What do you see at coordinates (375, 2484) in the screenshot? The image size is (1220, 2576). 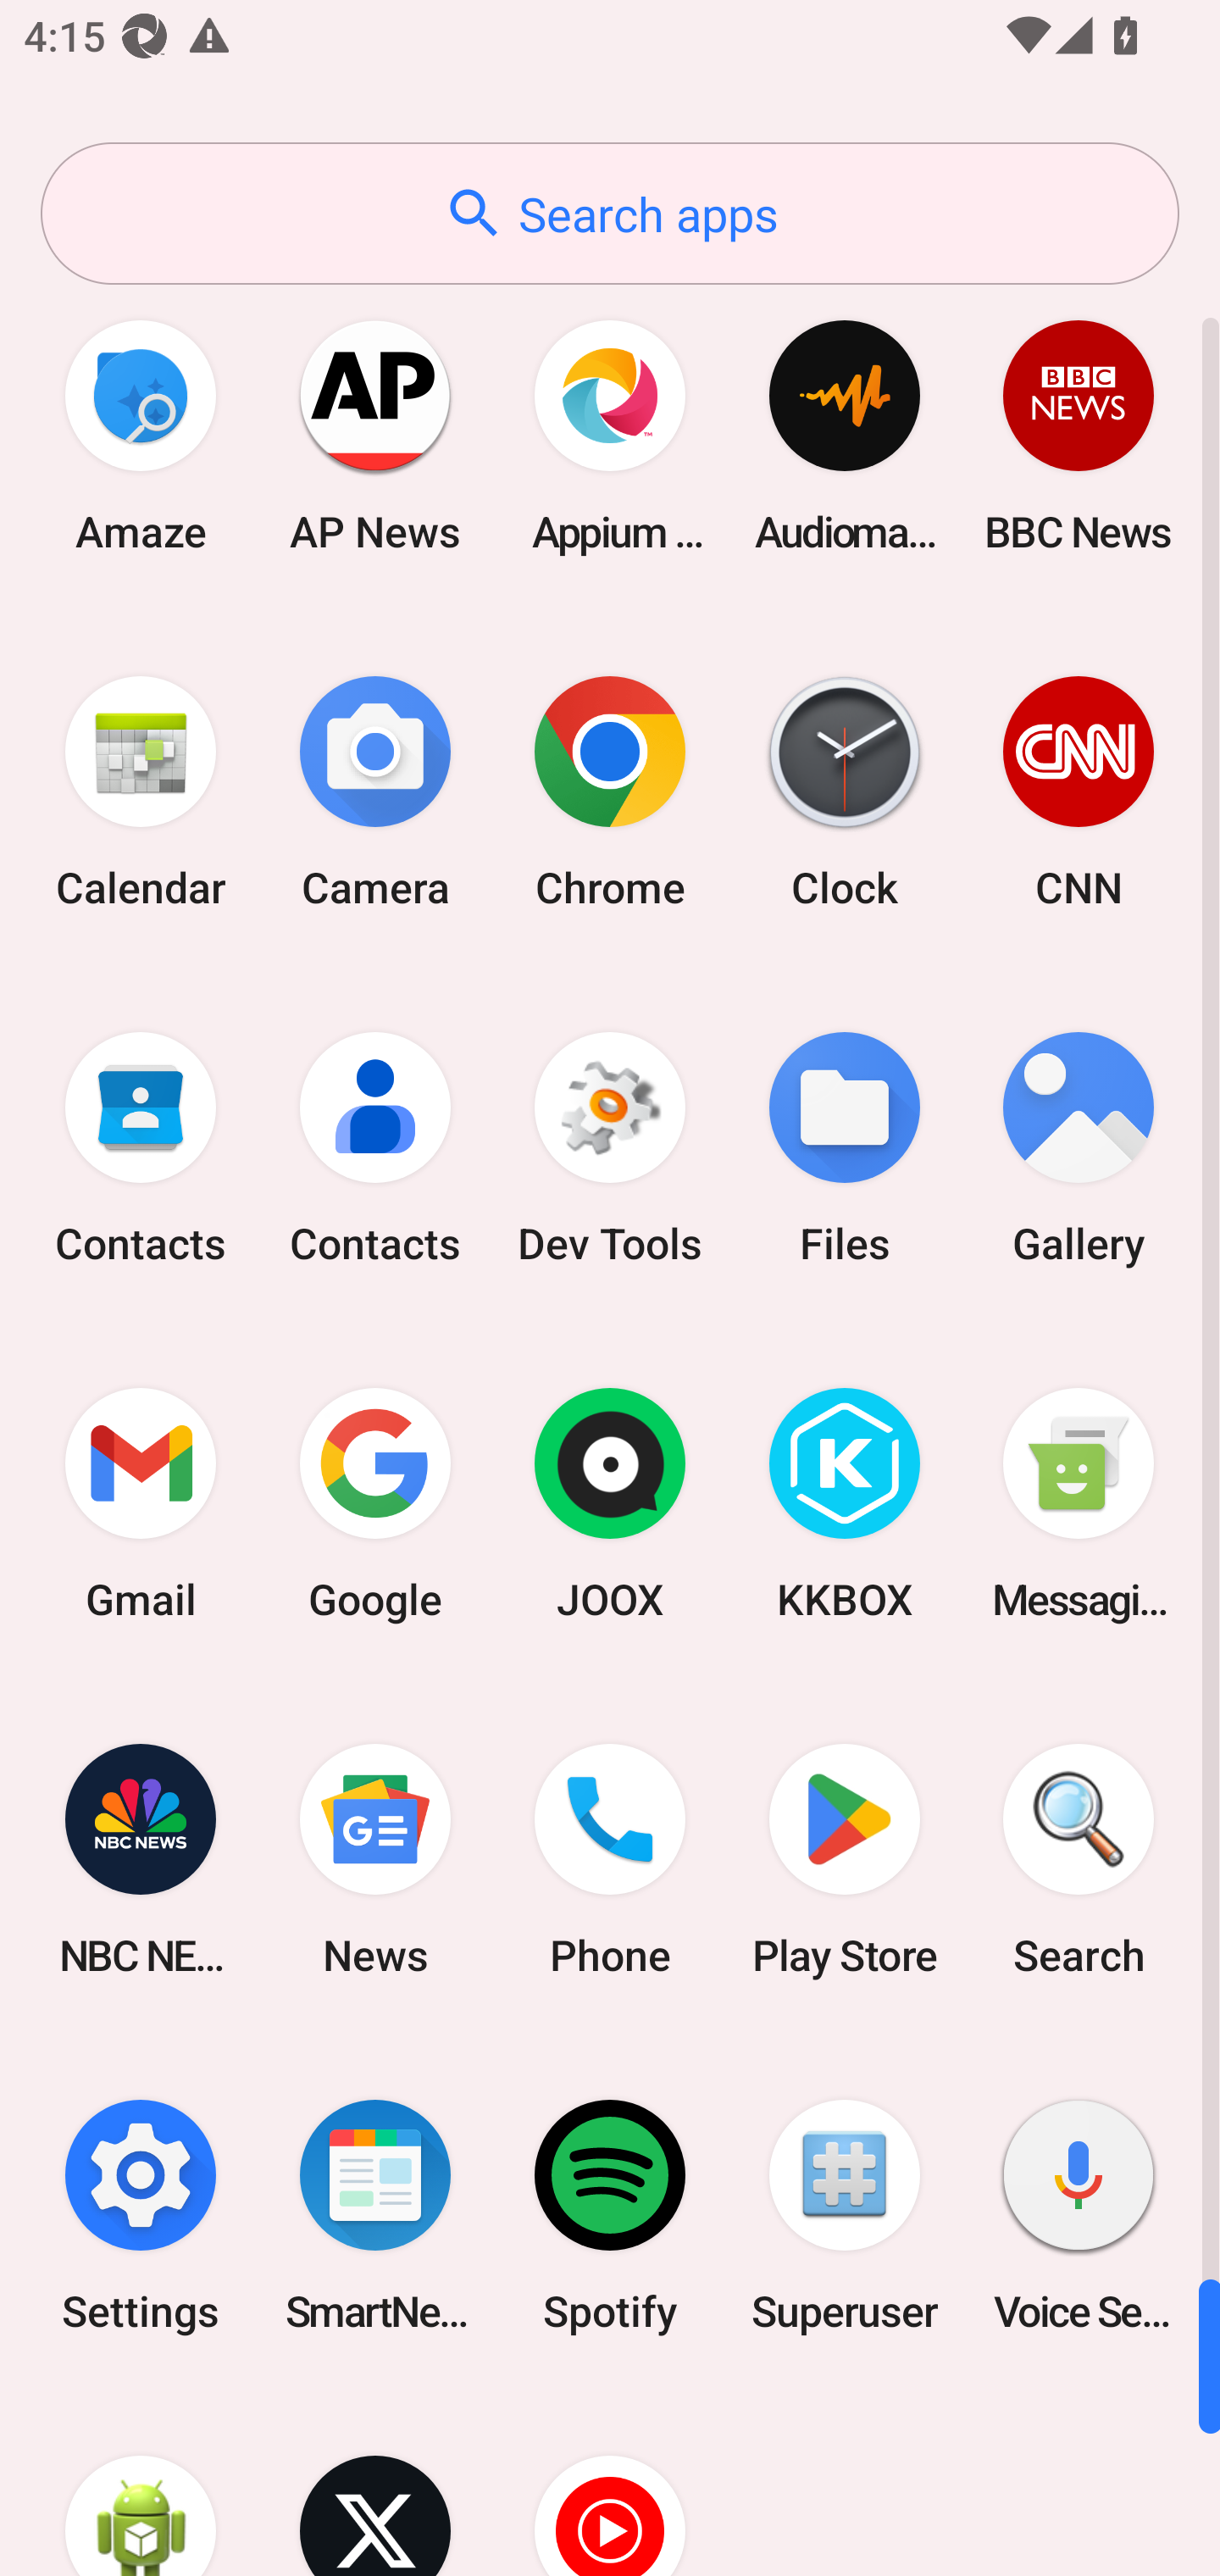 I see `X` at bounding box center [375, 2484].